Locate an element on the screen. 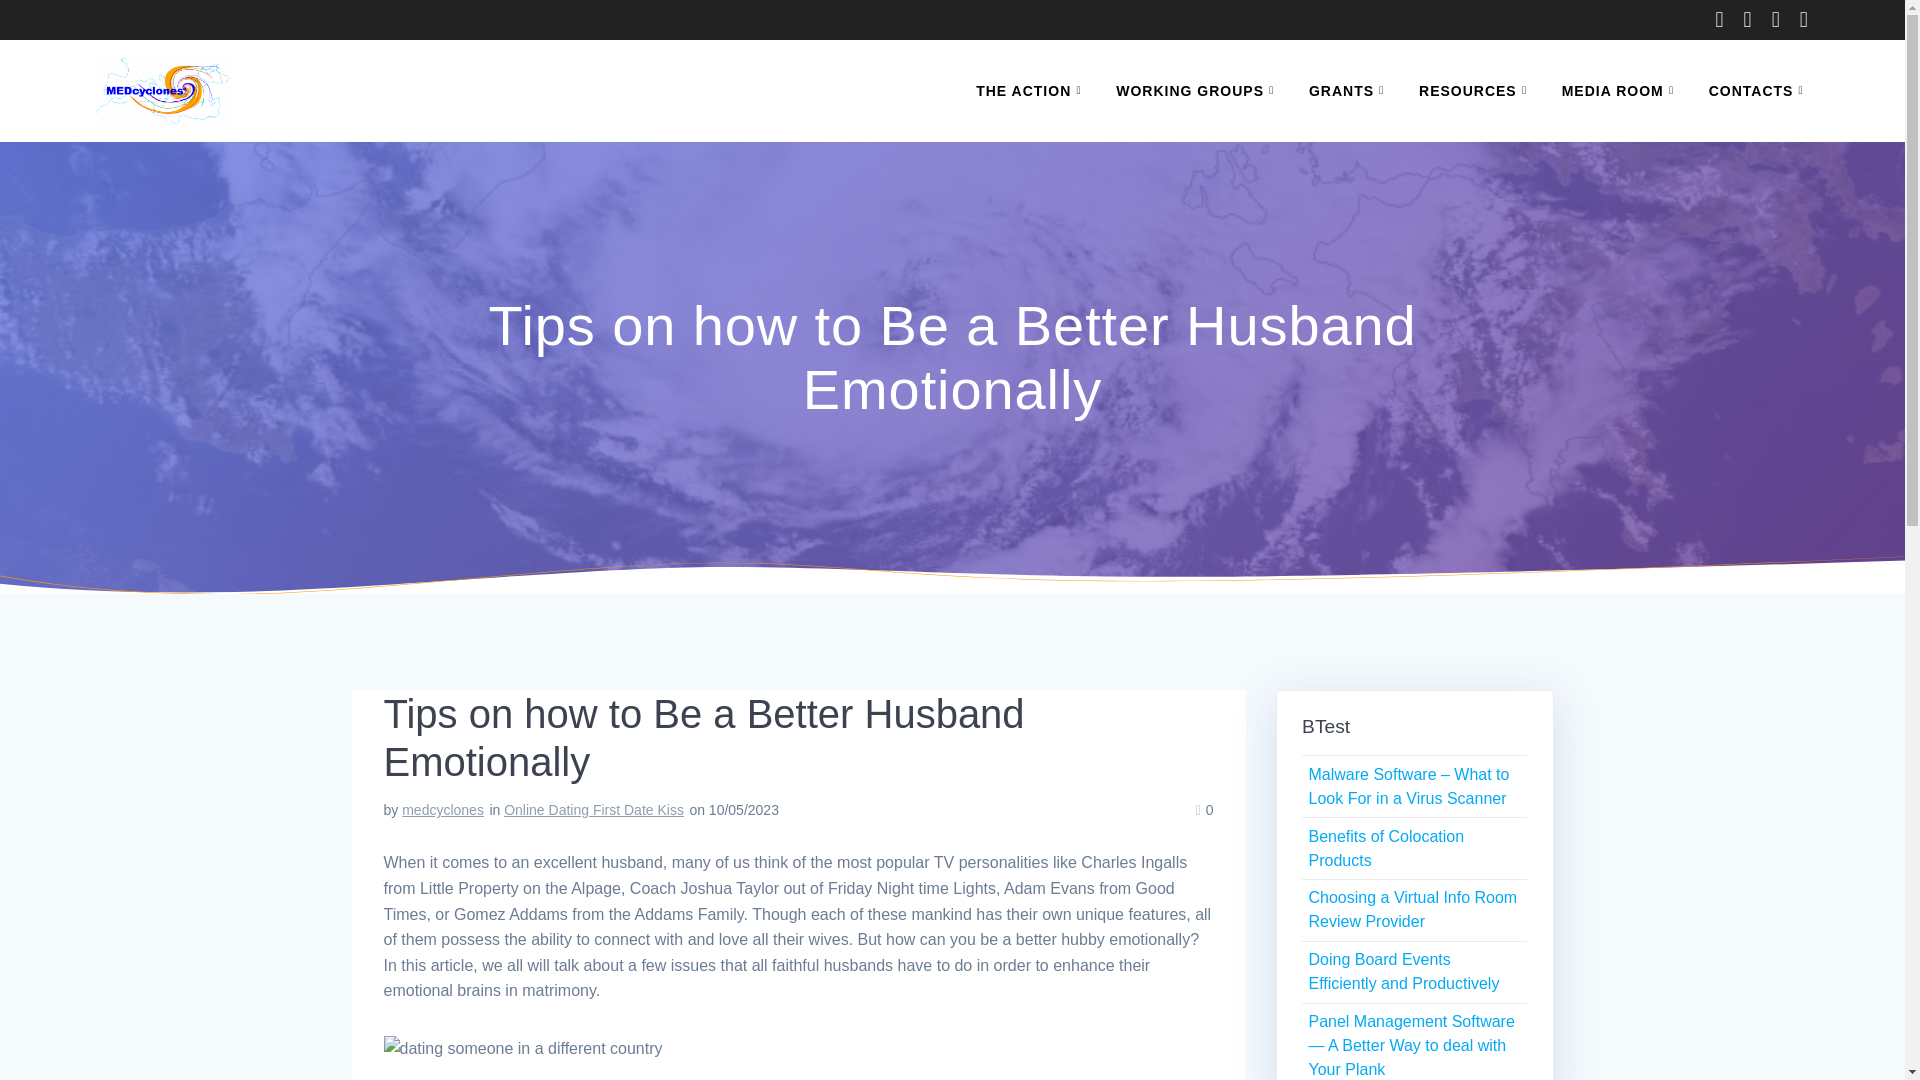  Posts by medcyclones is located at coordinates (442, 810).